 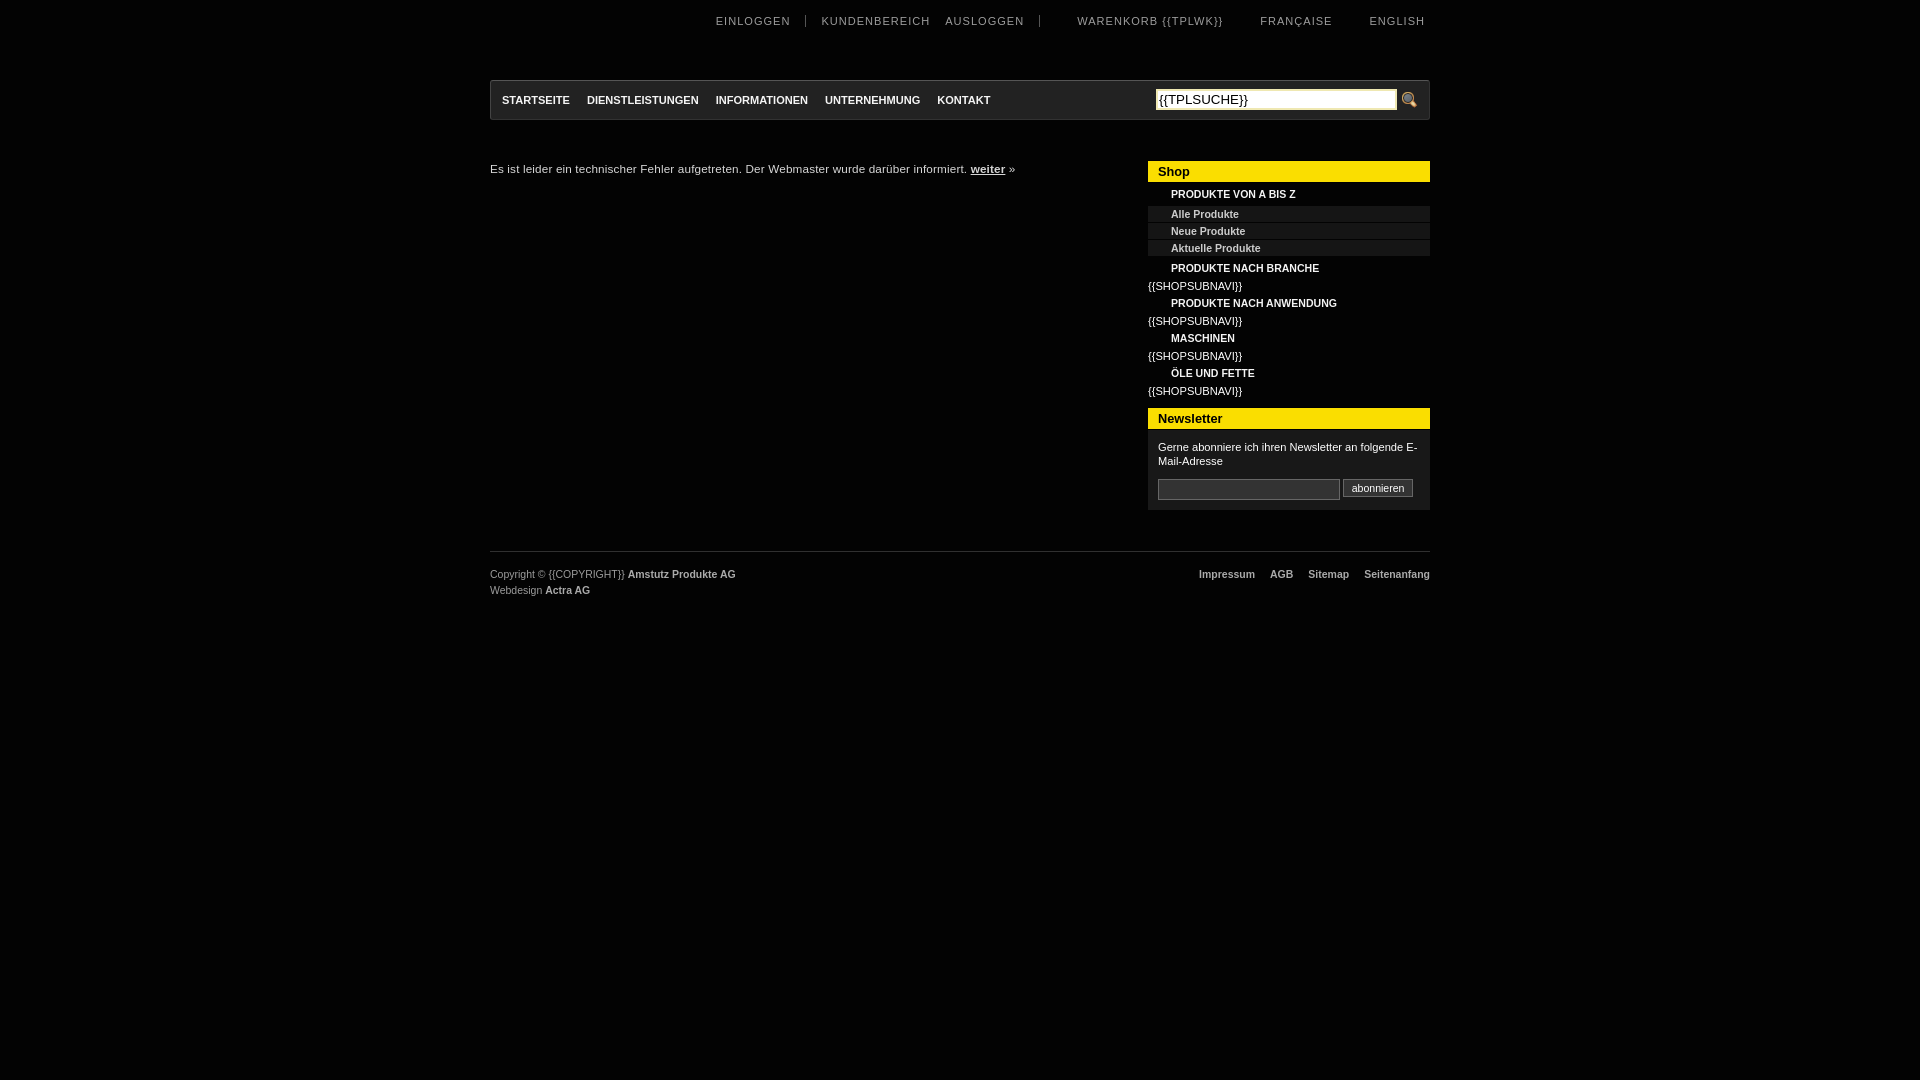 I want to click on abonnieren, so click(x=1378, y=488).